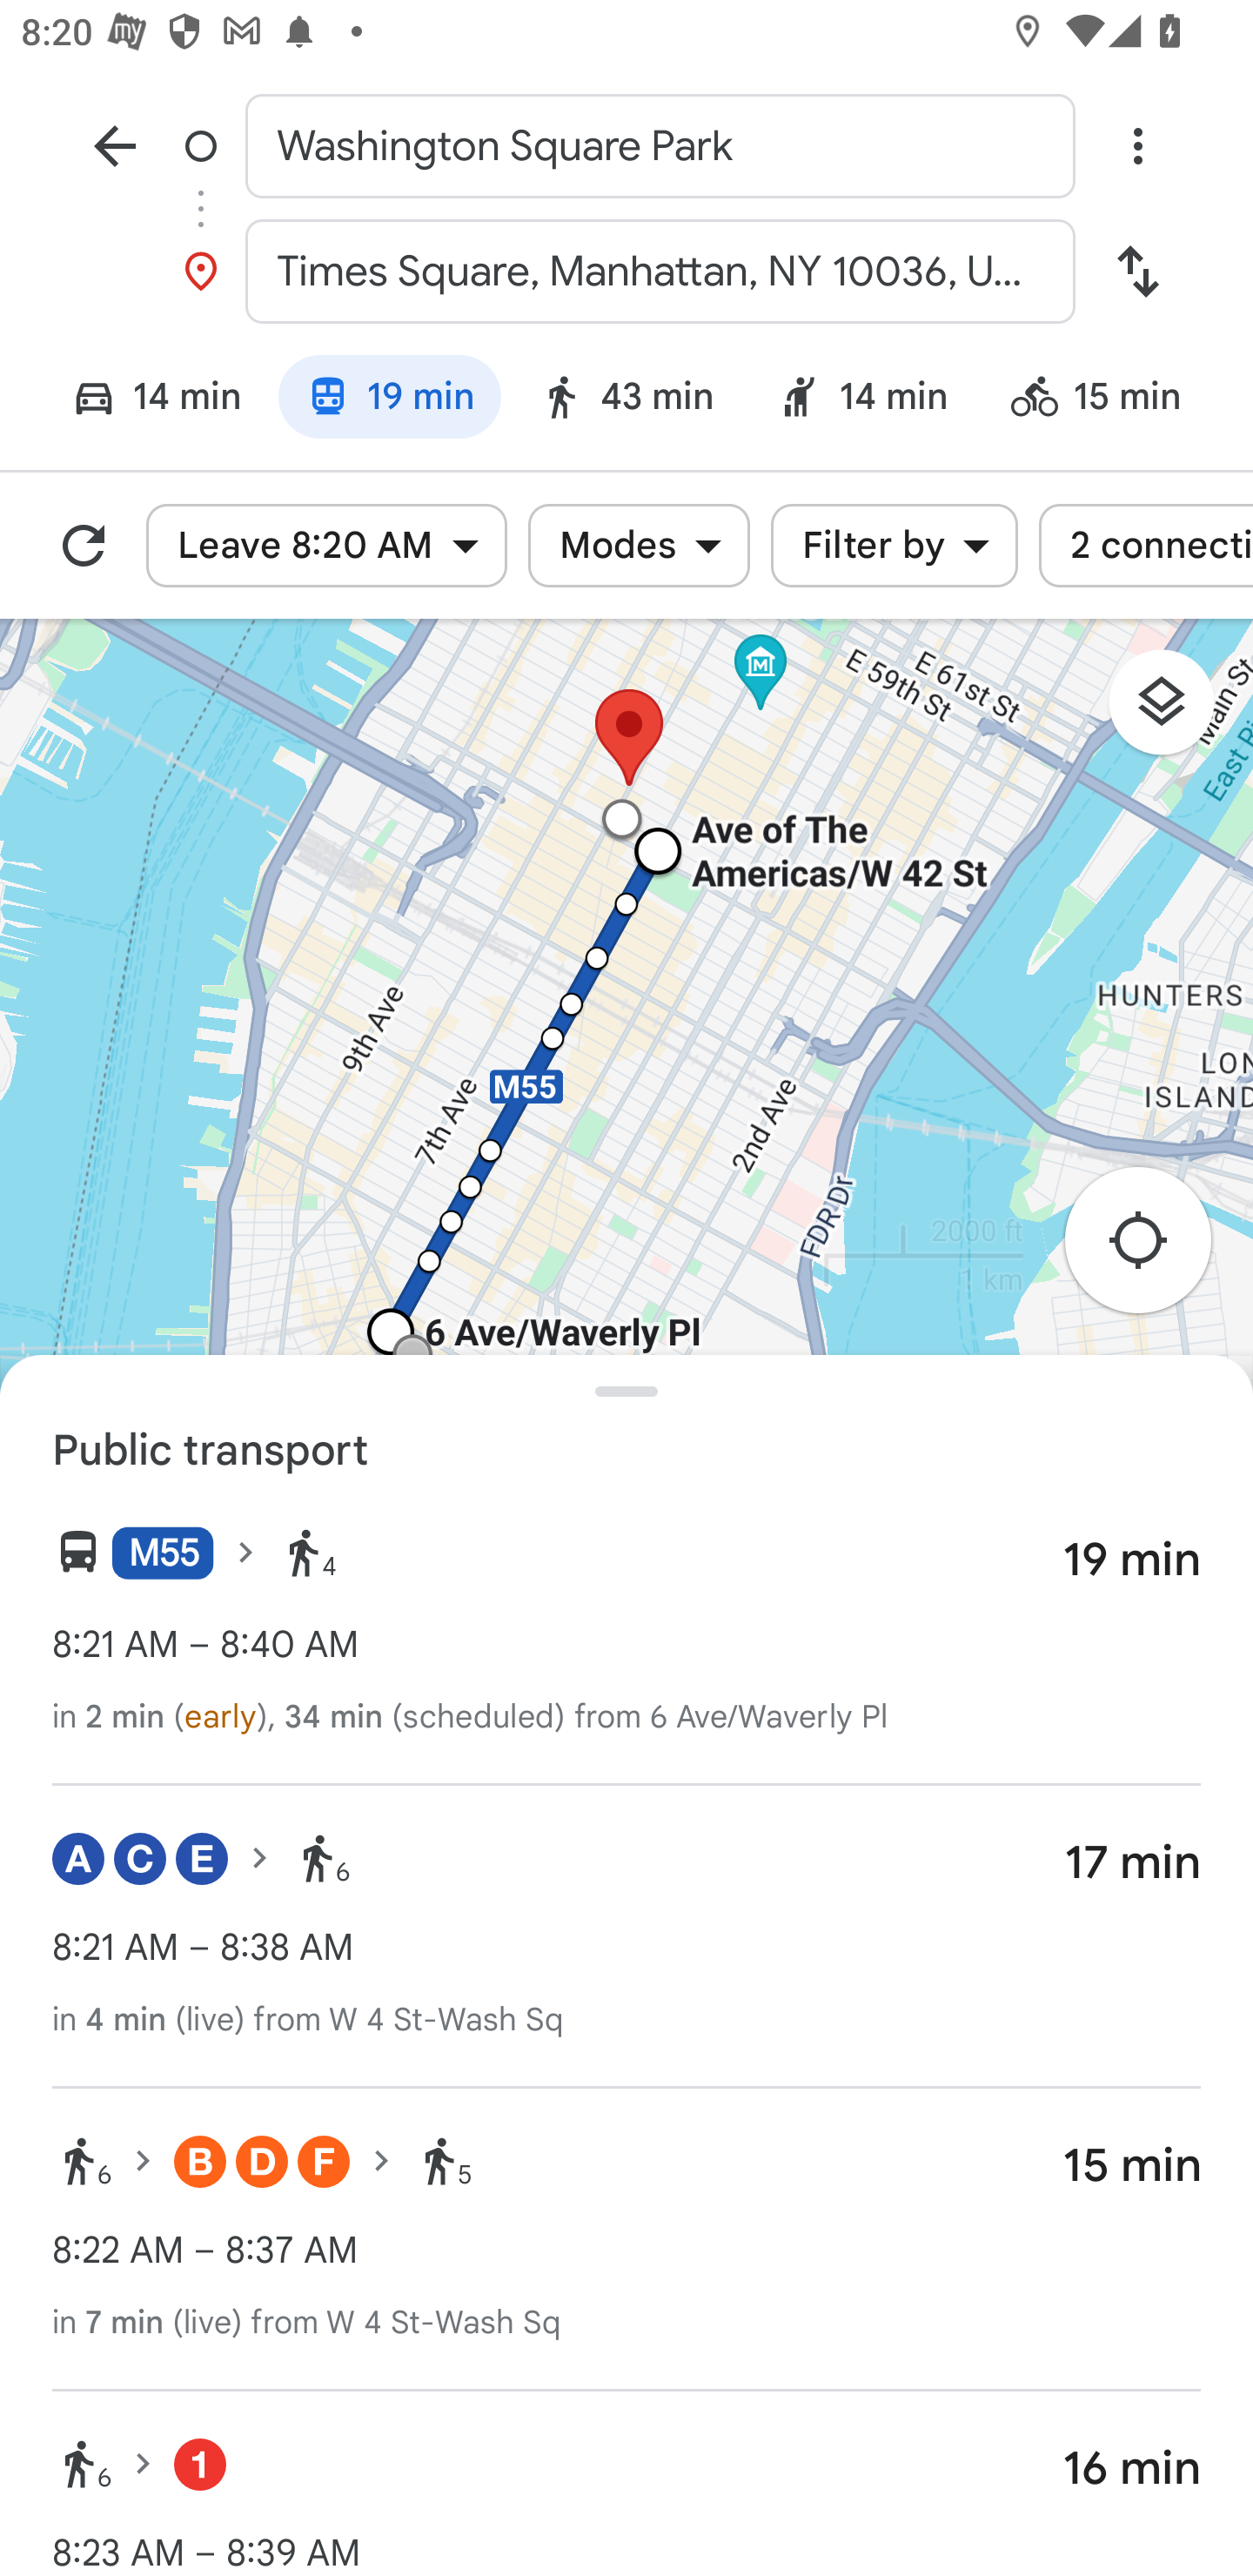  What do you see at coordinates (1137, 144) in the screenshot?
I see `Overflow menu` at bounding box center [1137, 144].